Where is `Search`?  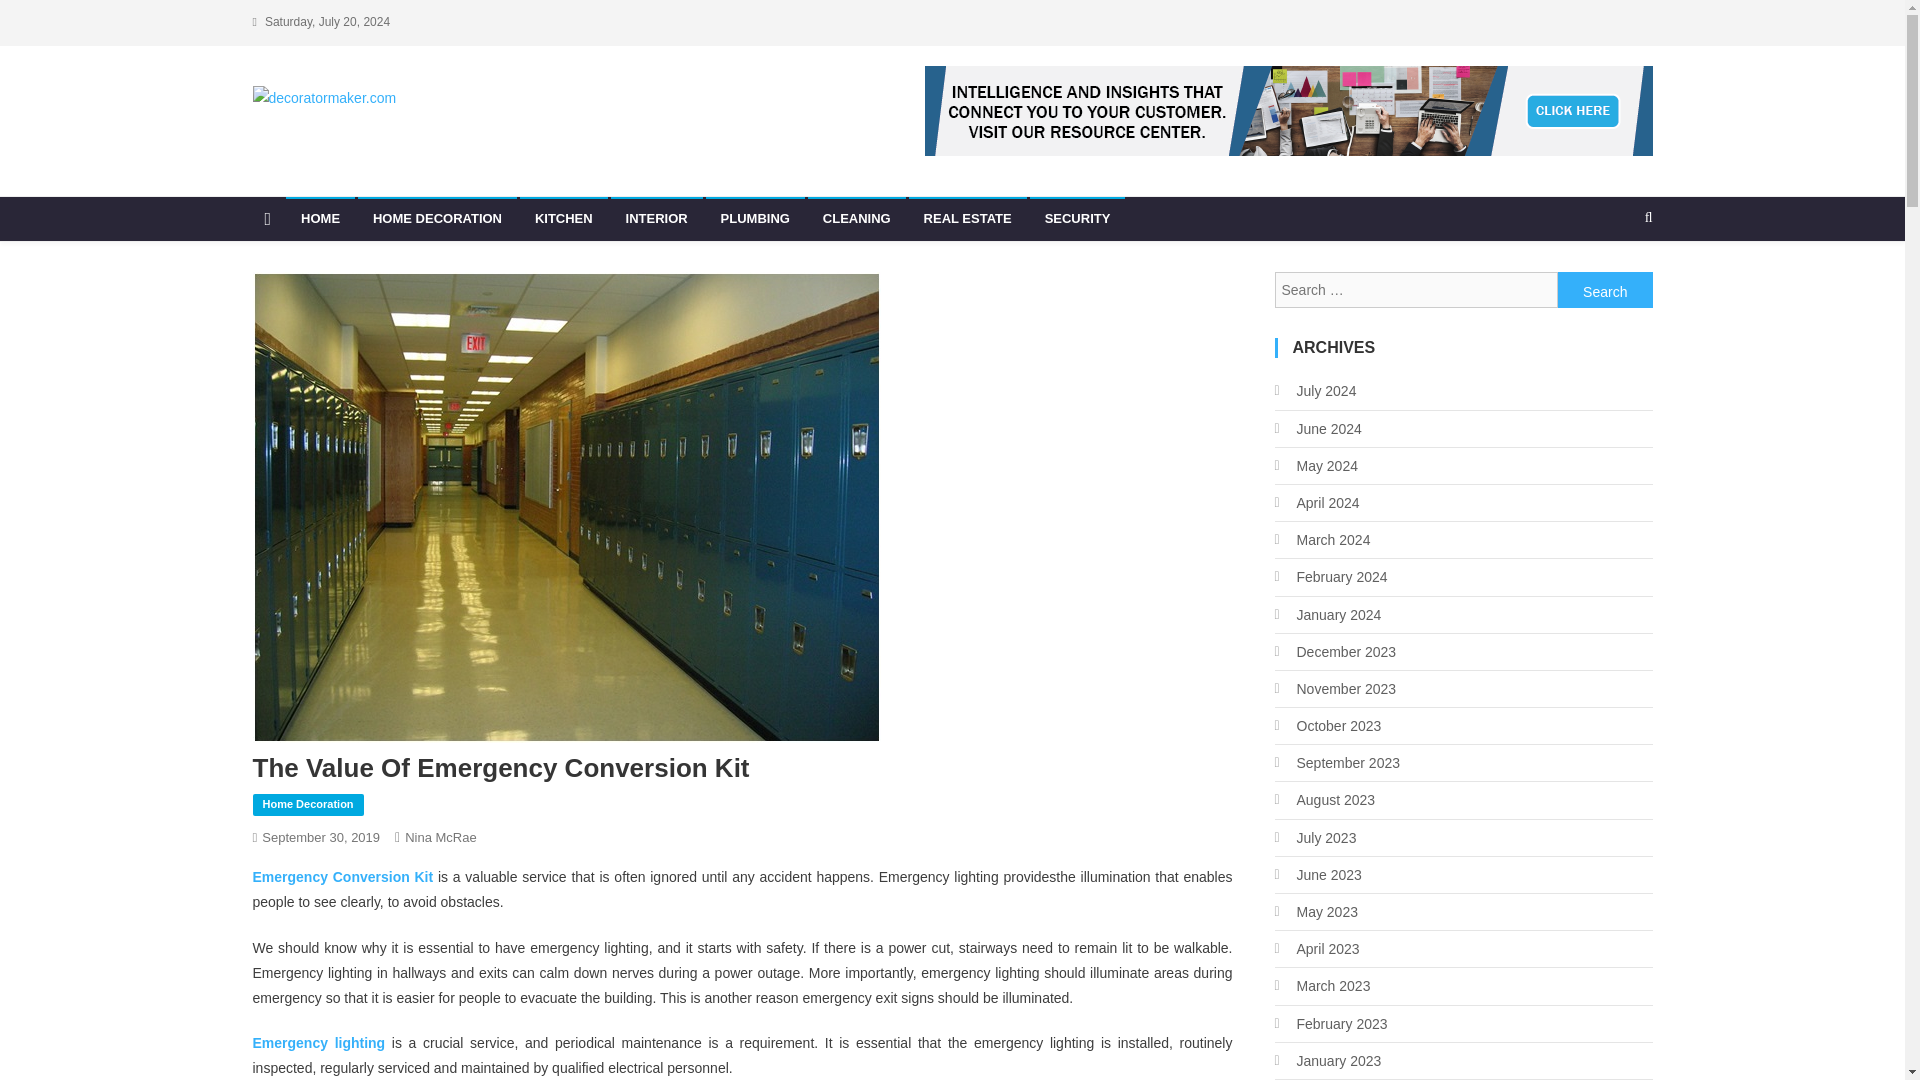 Search is located at coordinates (1605, 290).